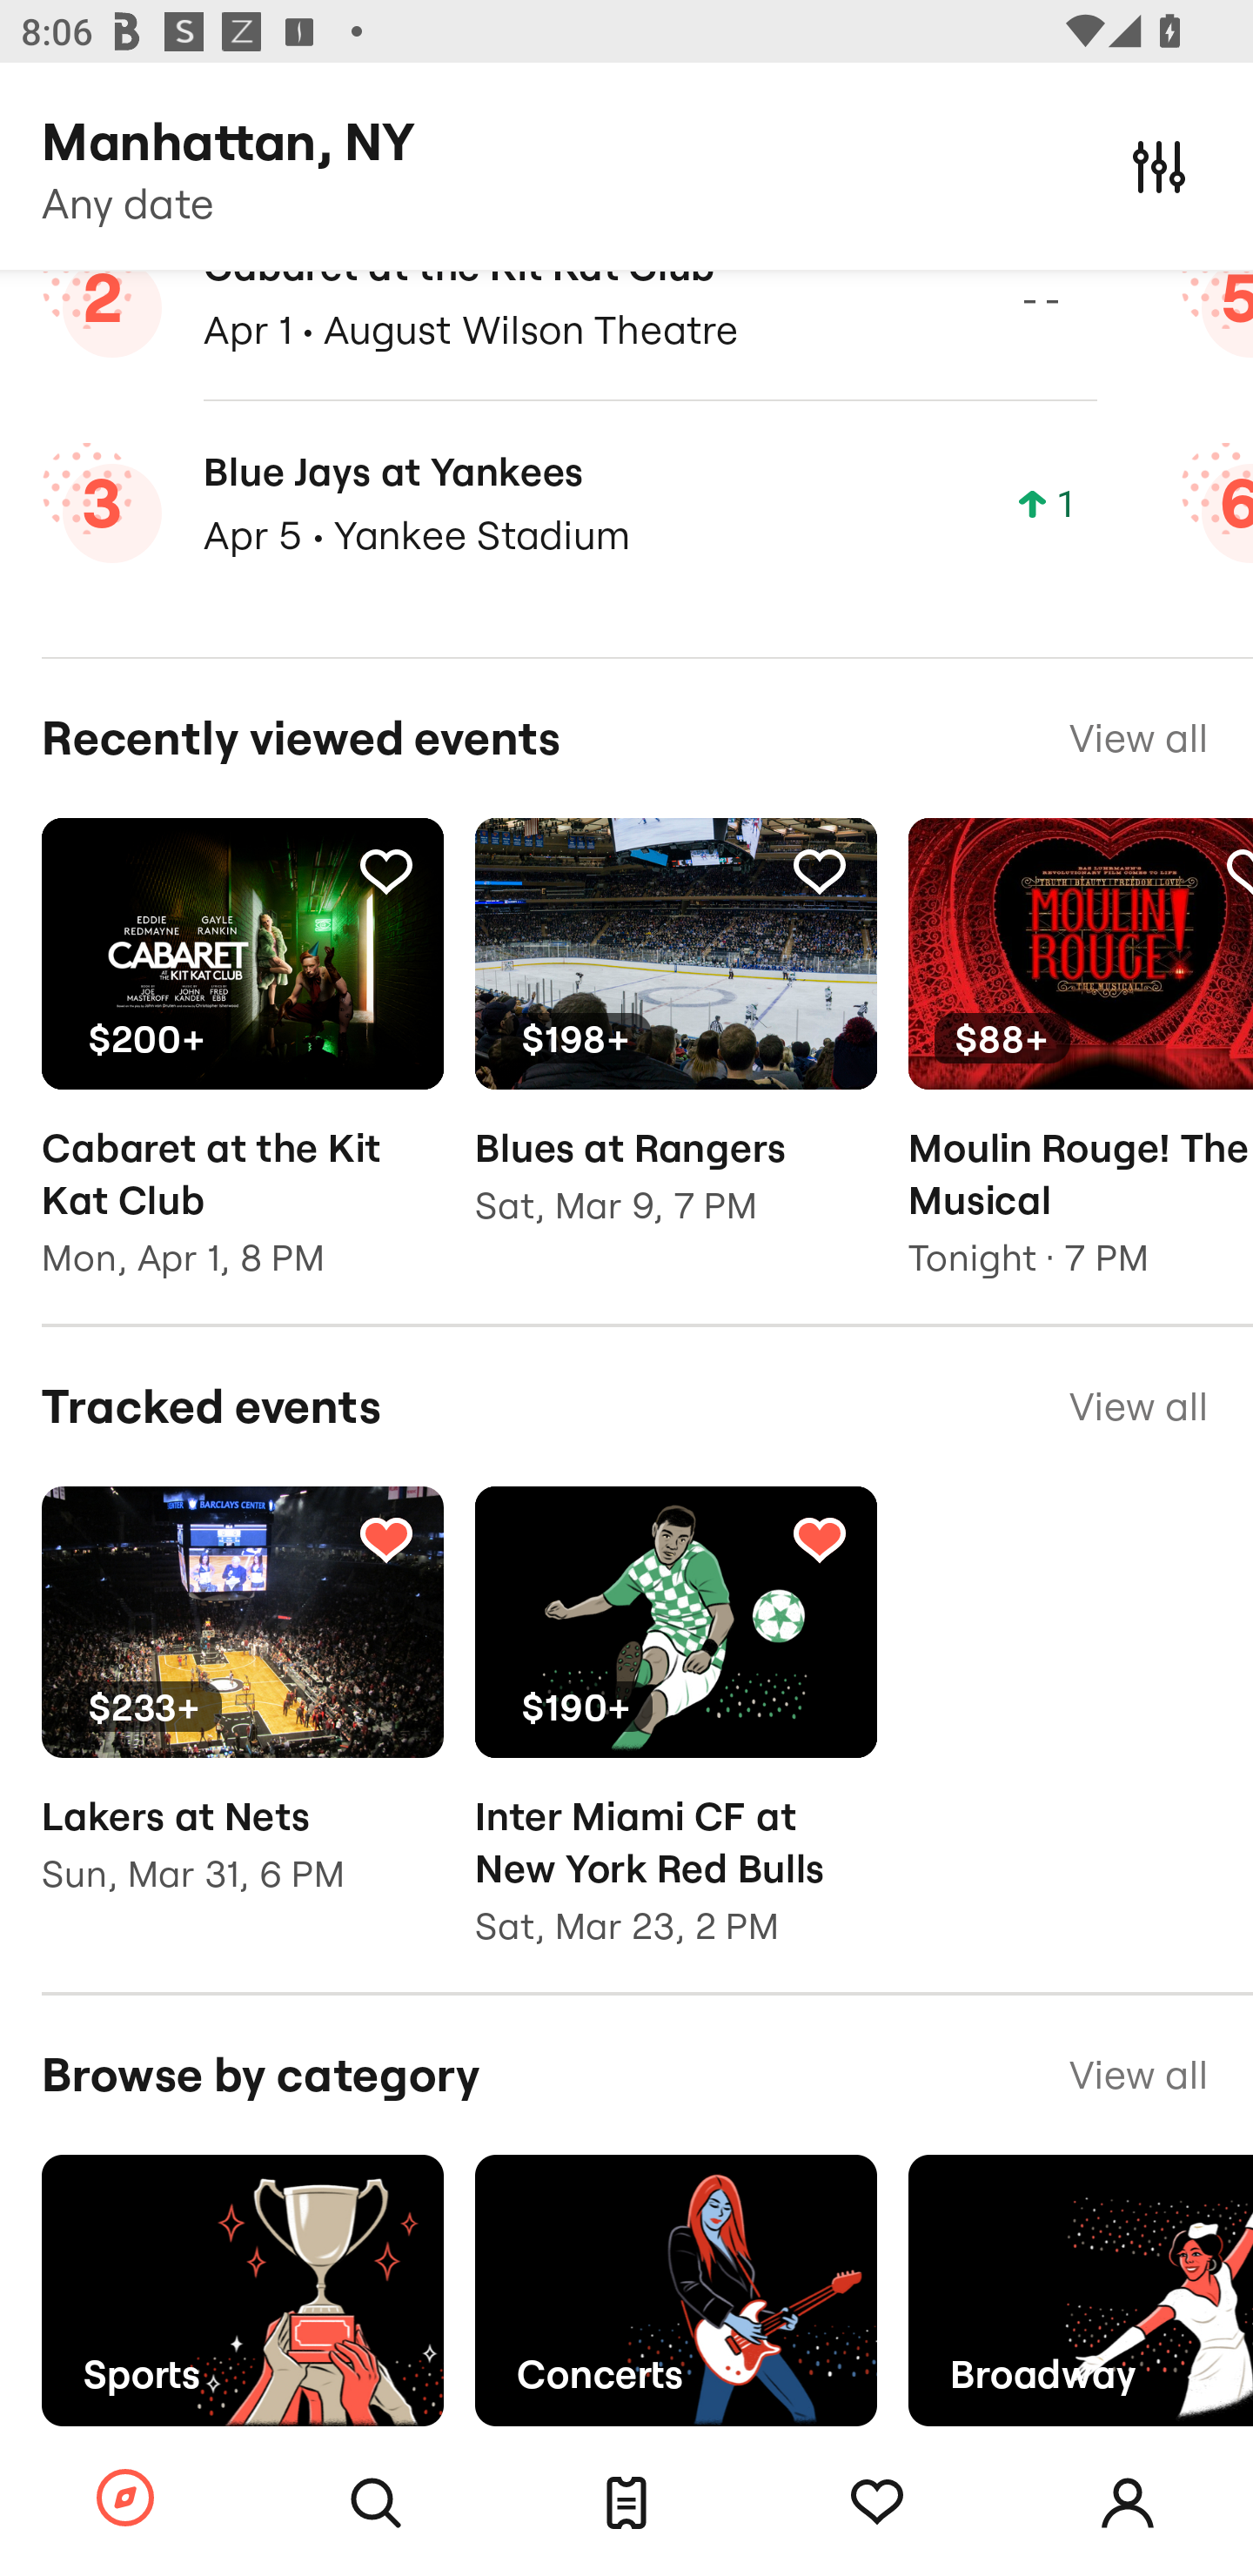  What do you see at coordinates (877, 2503) in the screenshot?
I see `Tracking` at bounding box center [877, 2503].